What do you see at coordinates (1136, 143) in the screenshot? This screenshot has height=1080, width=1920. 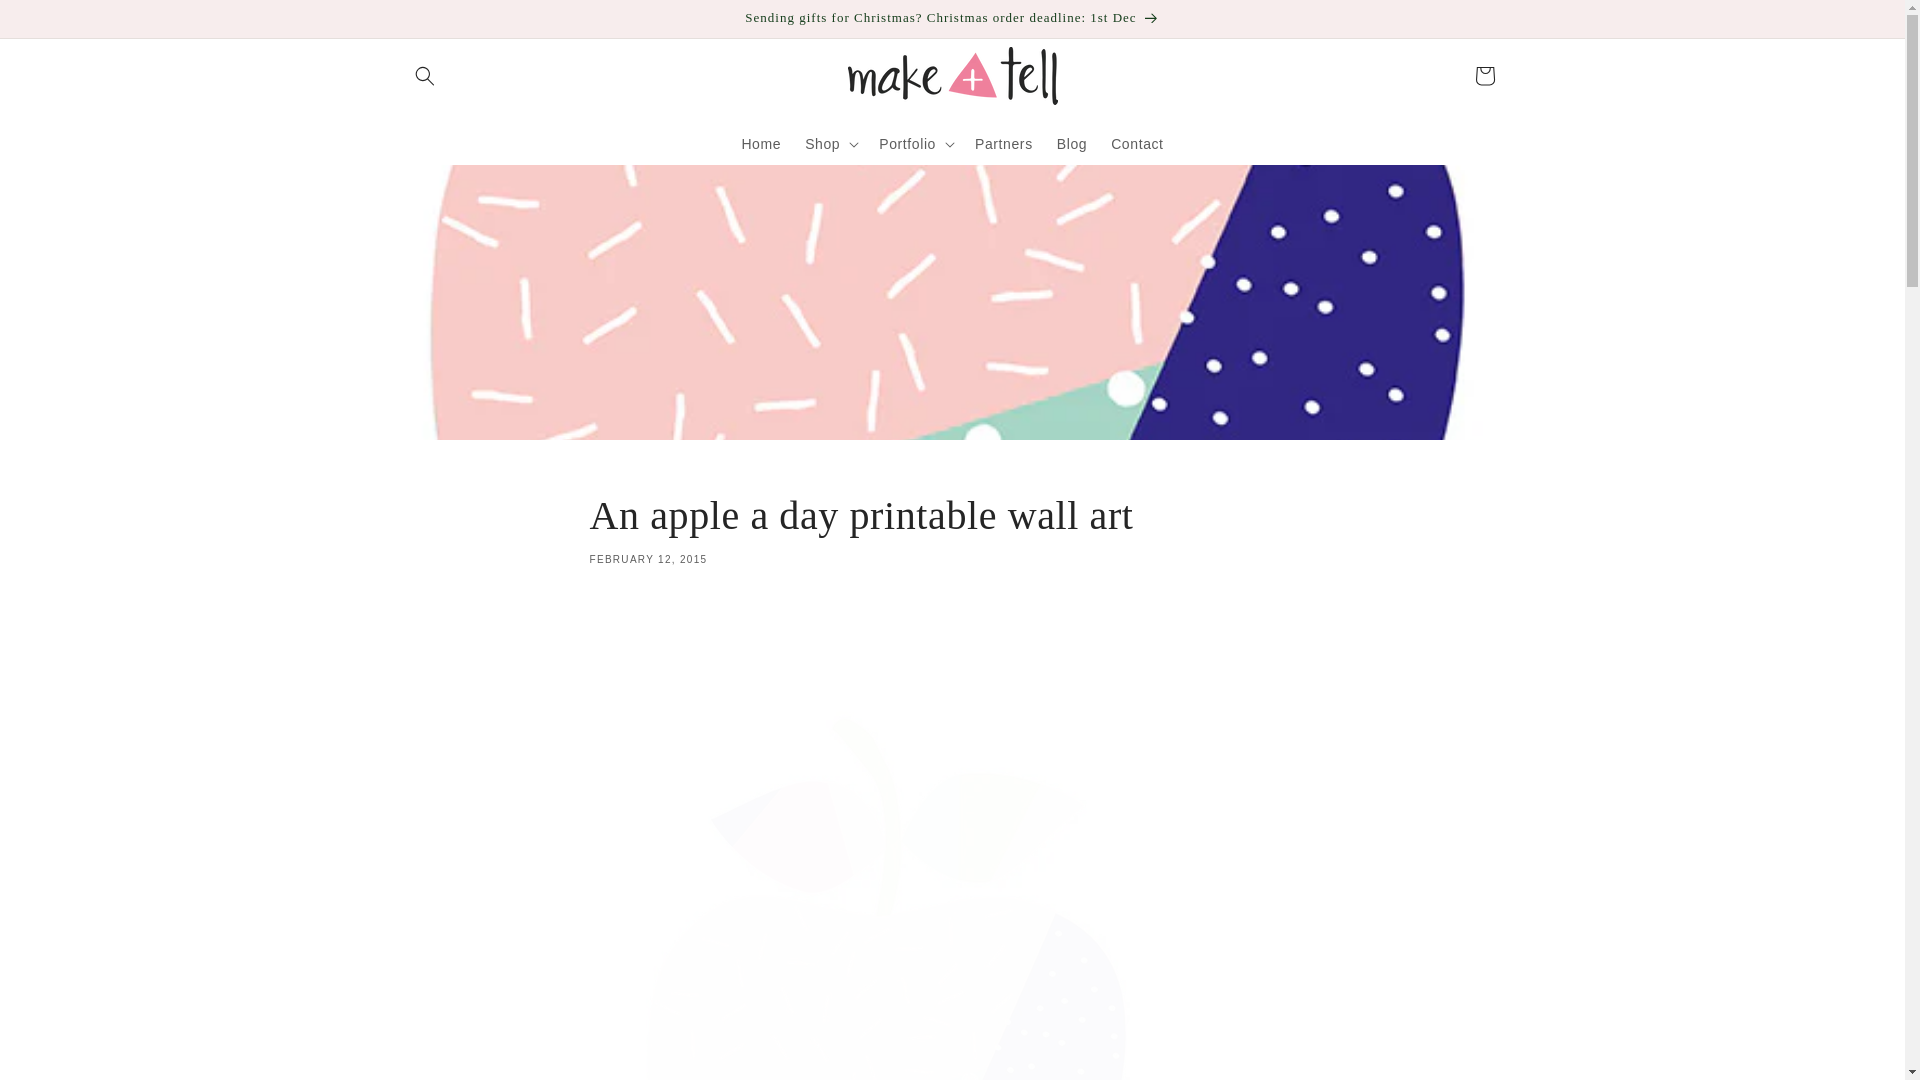 I see `Contact` at bounding box center [1136, 143].